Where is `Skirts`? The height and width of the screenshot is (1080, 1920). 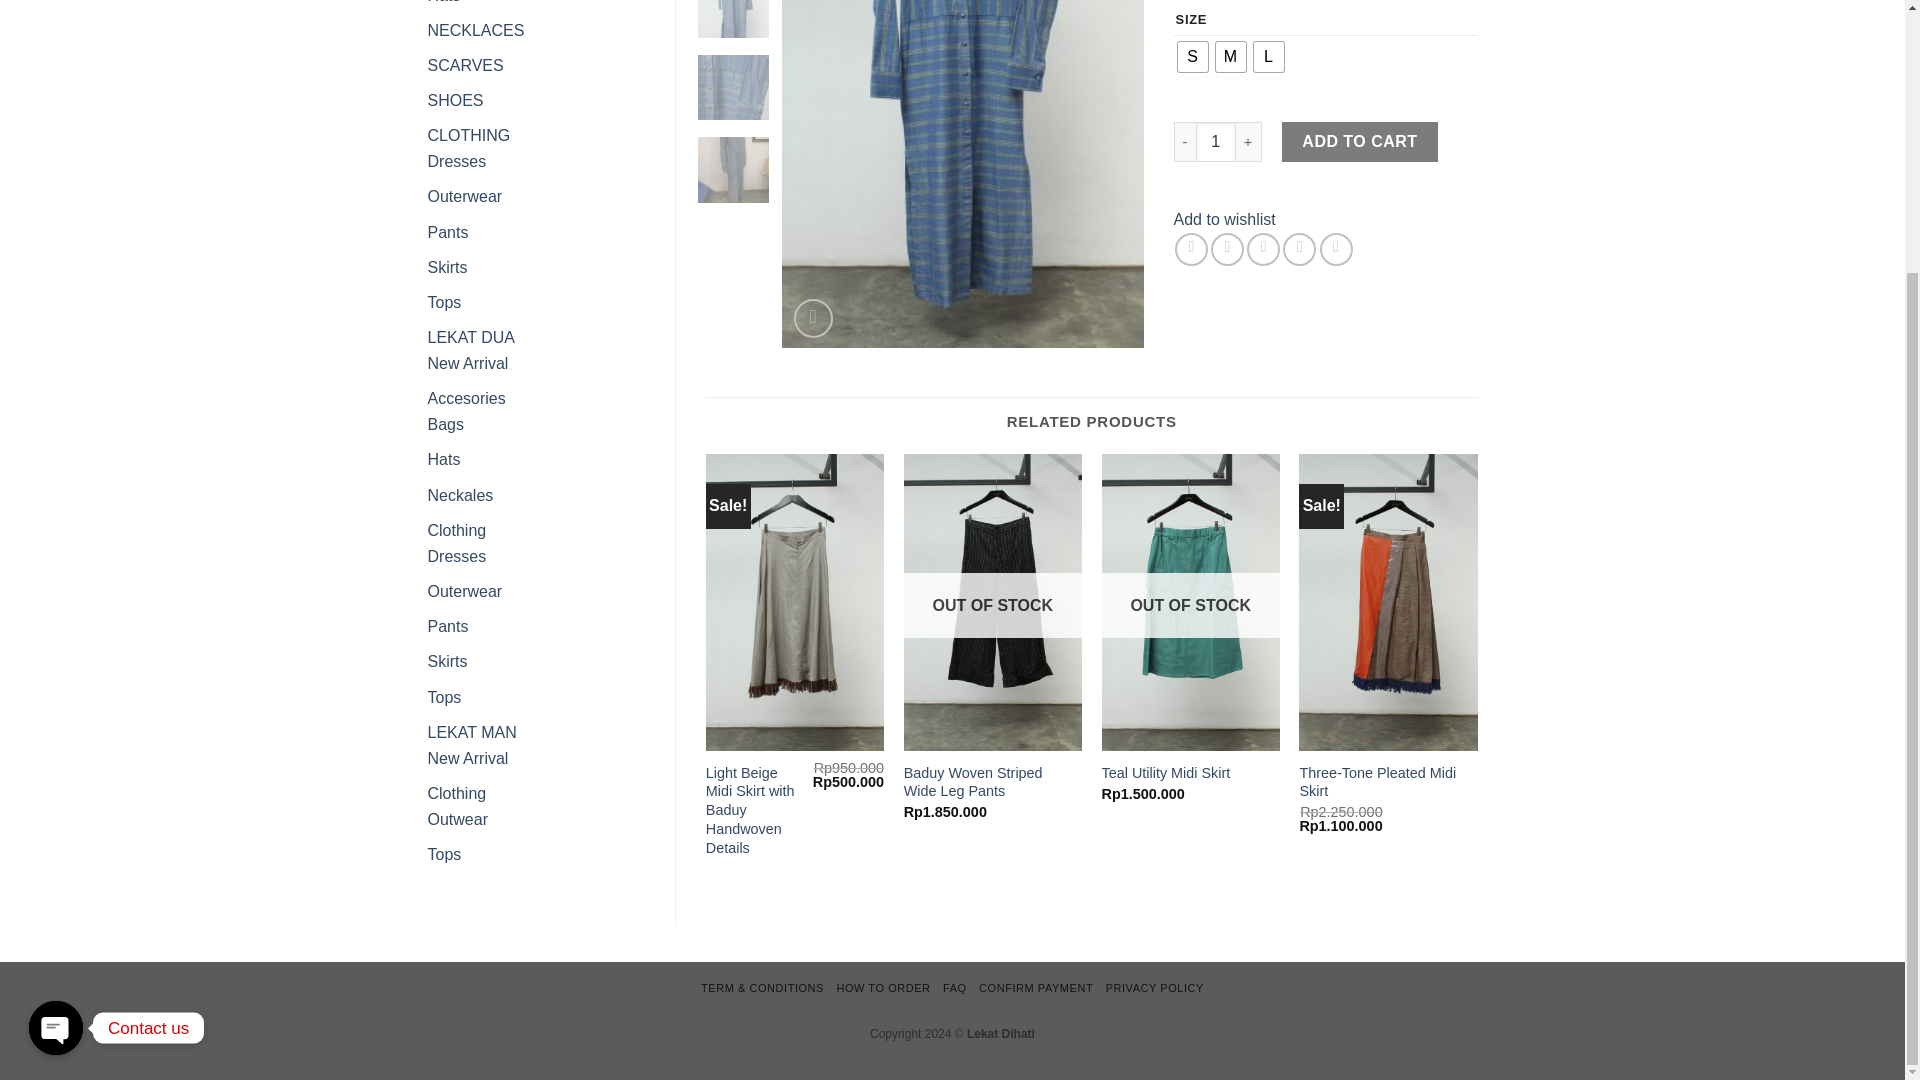 Skirts is located at coordinates (448, 268).